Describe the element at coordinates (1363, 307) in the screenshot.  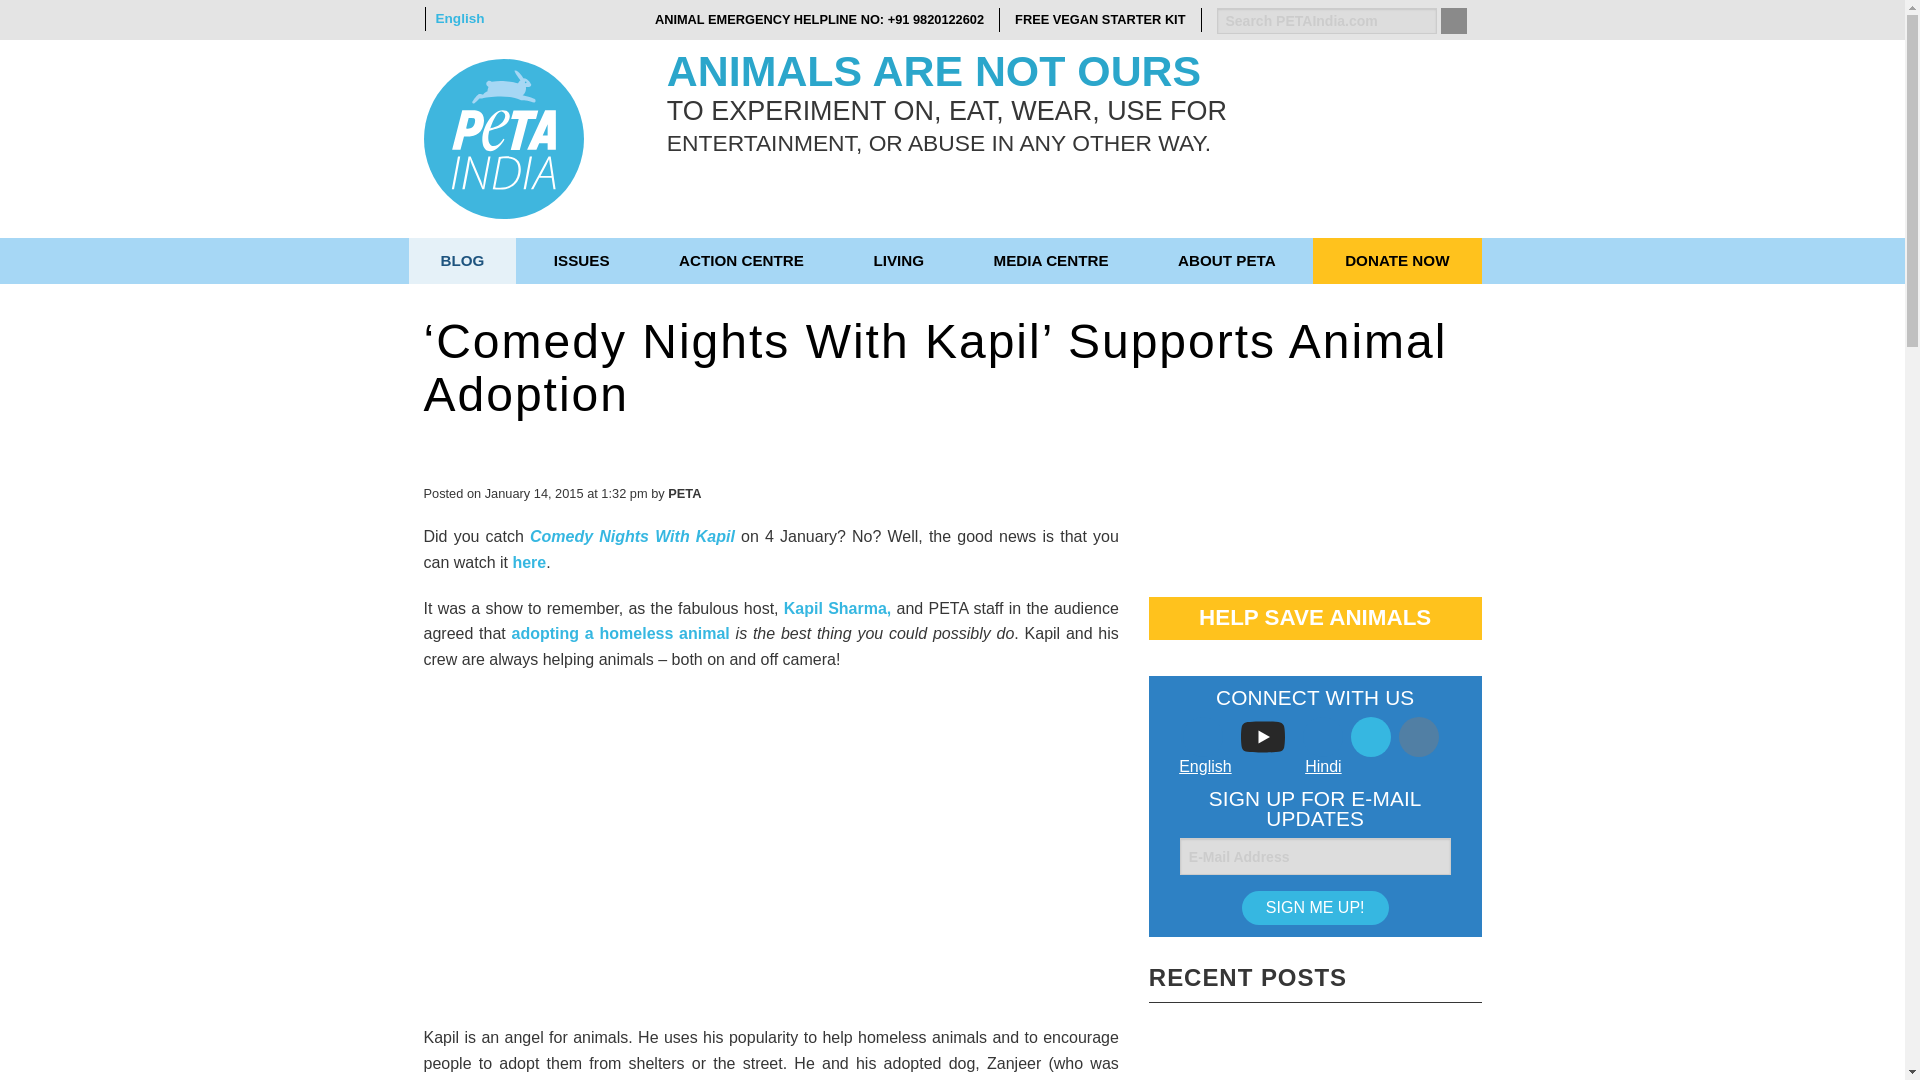
I see `CRUELTY-FREE PRODUCTS` at that location.